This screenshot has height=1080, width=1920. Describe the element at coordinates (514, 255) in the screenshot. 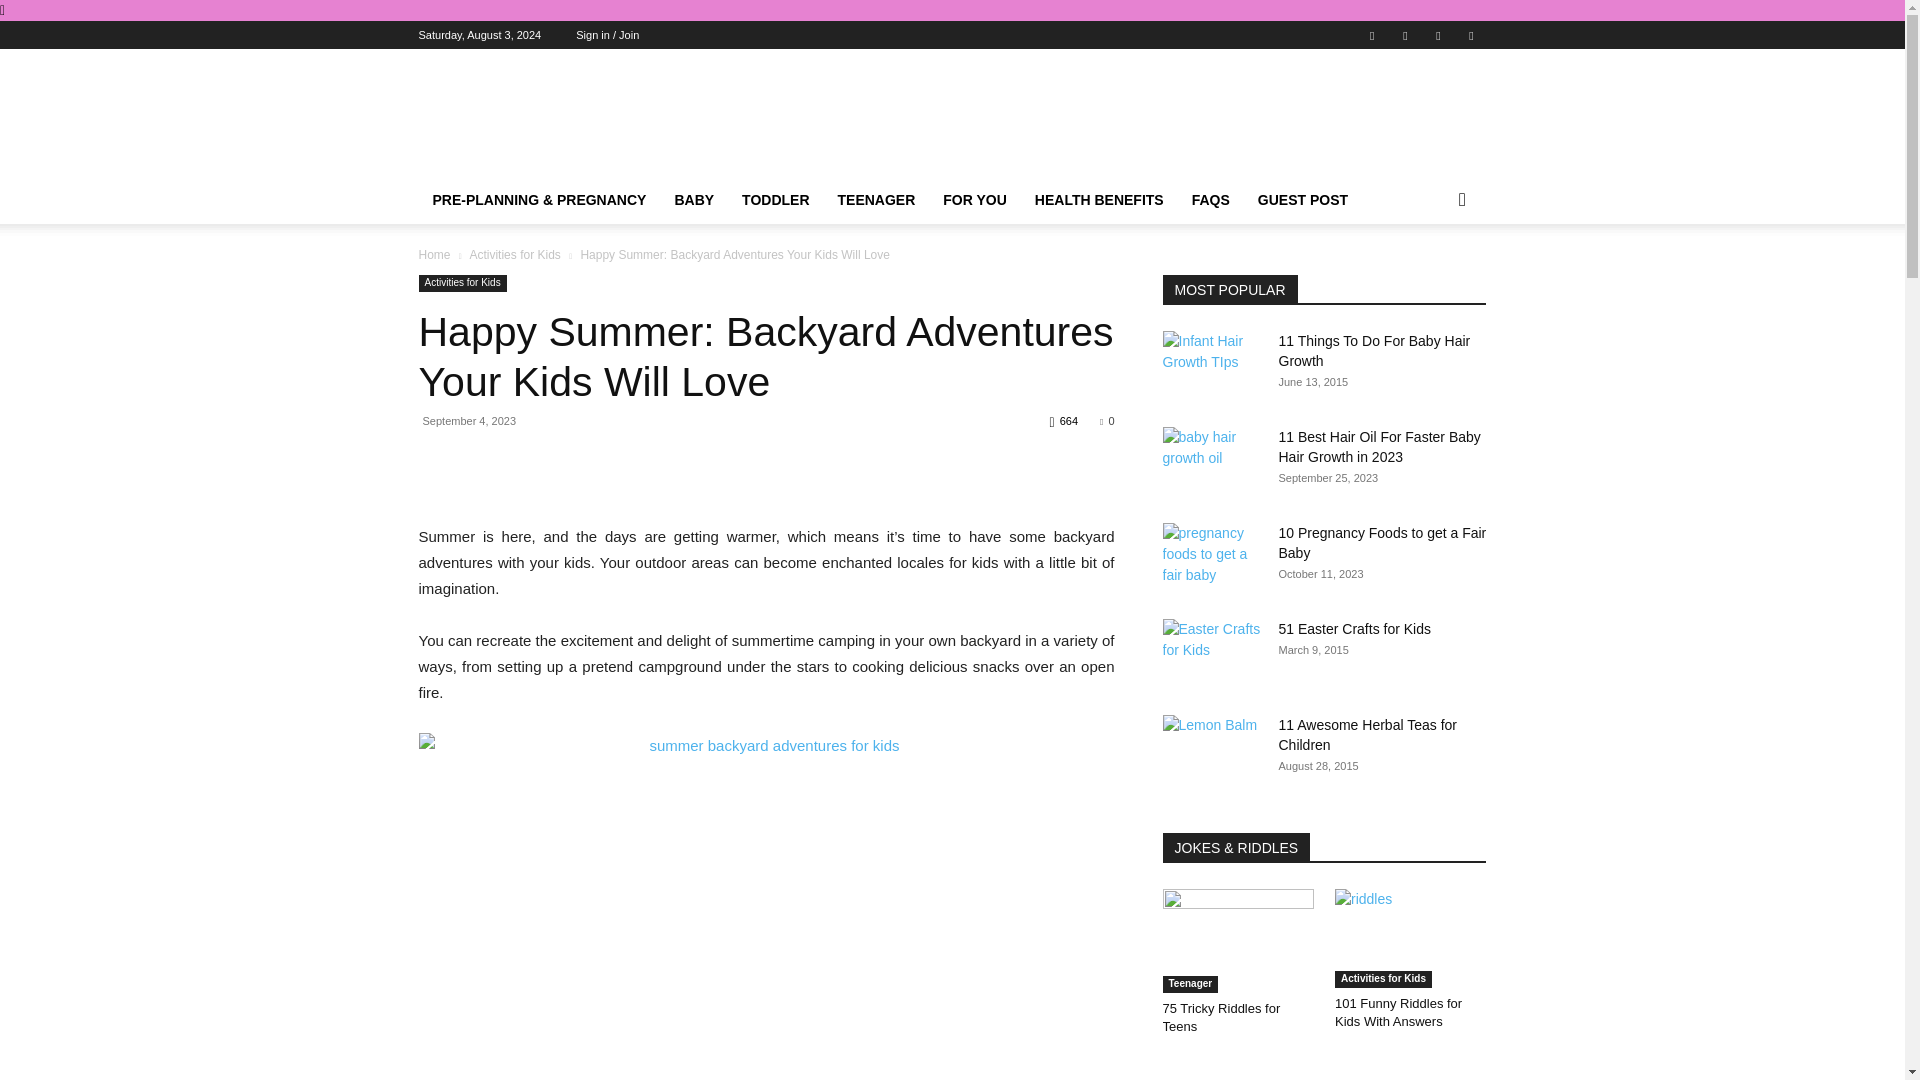

I see `View all posts in Activities for Kids` at that location.